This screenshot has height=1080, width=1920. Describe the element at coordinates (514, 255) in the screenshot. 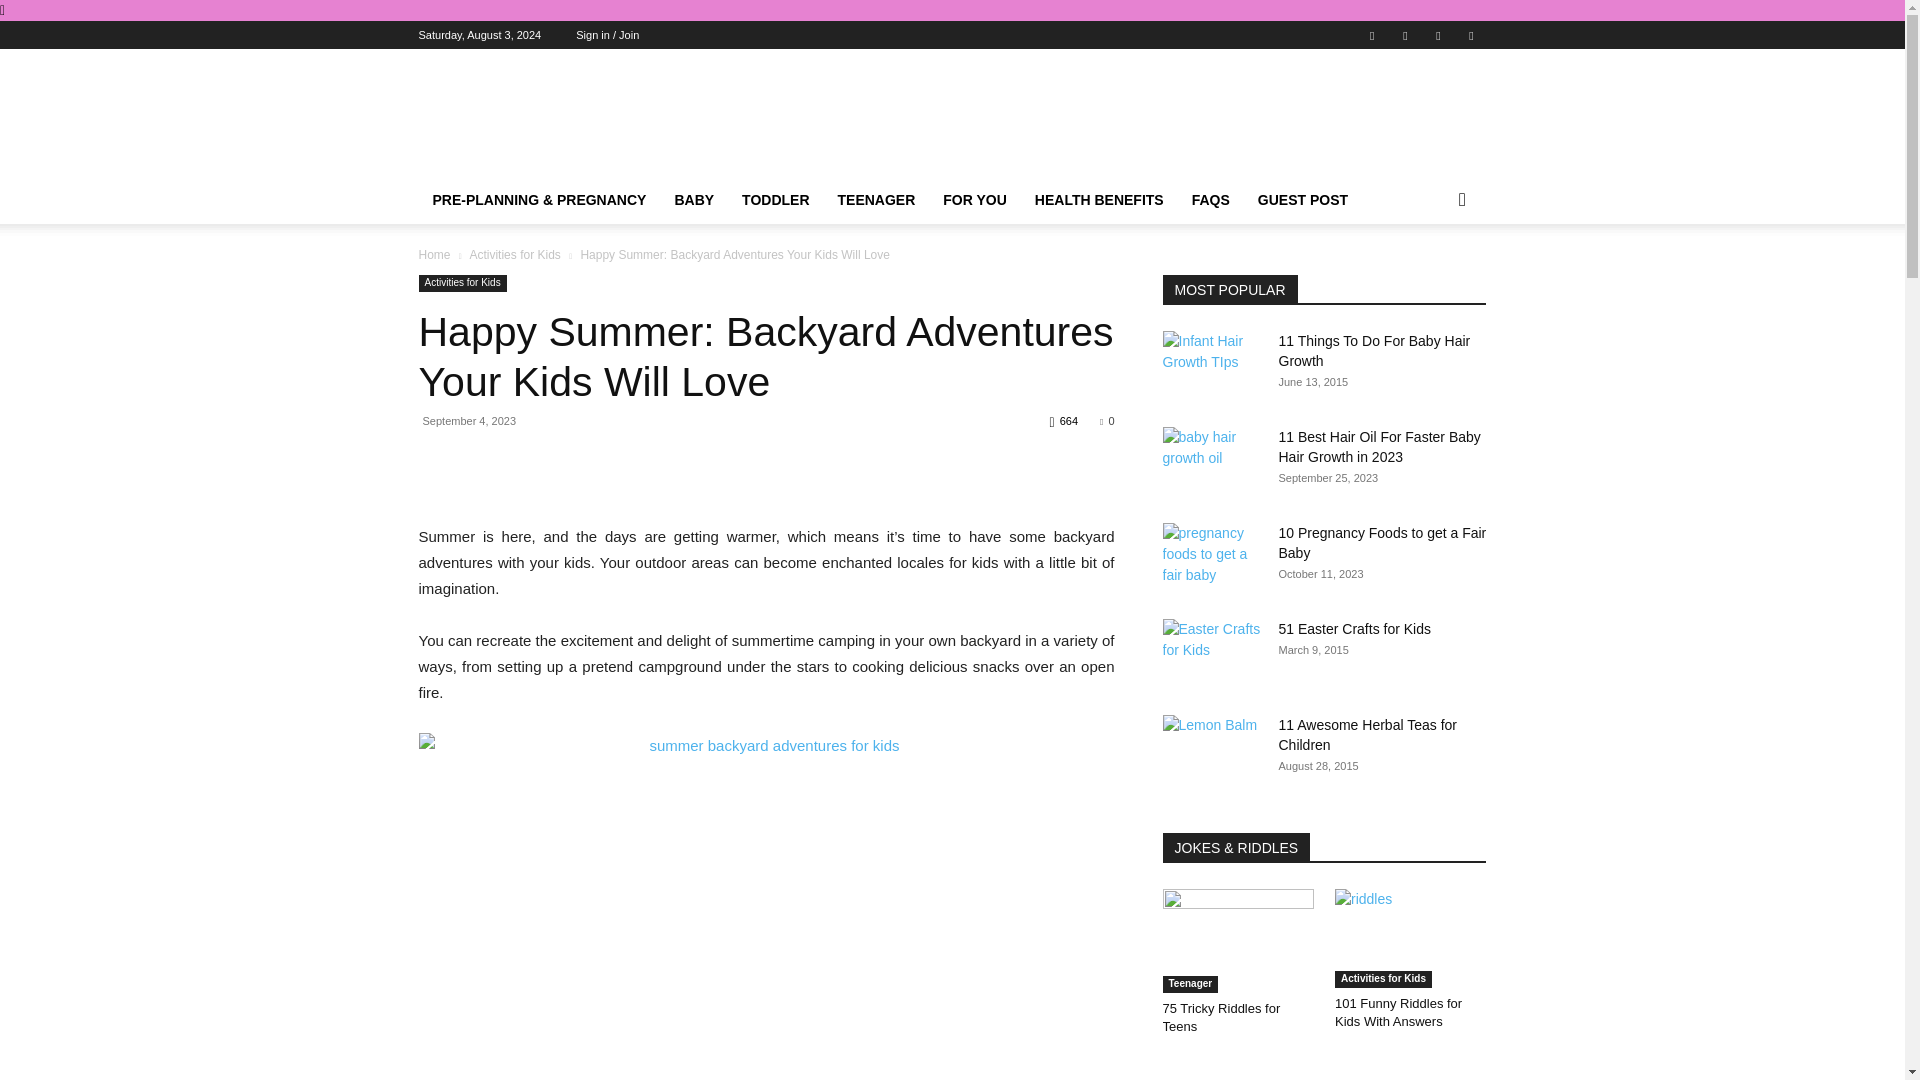

I see `View all posts in Activities for Kids` at that location.